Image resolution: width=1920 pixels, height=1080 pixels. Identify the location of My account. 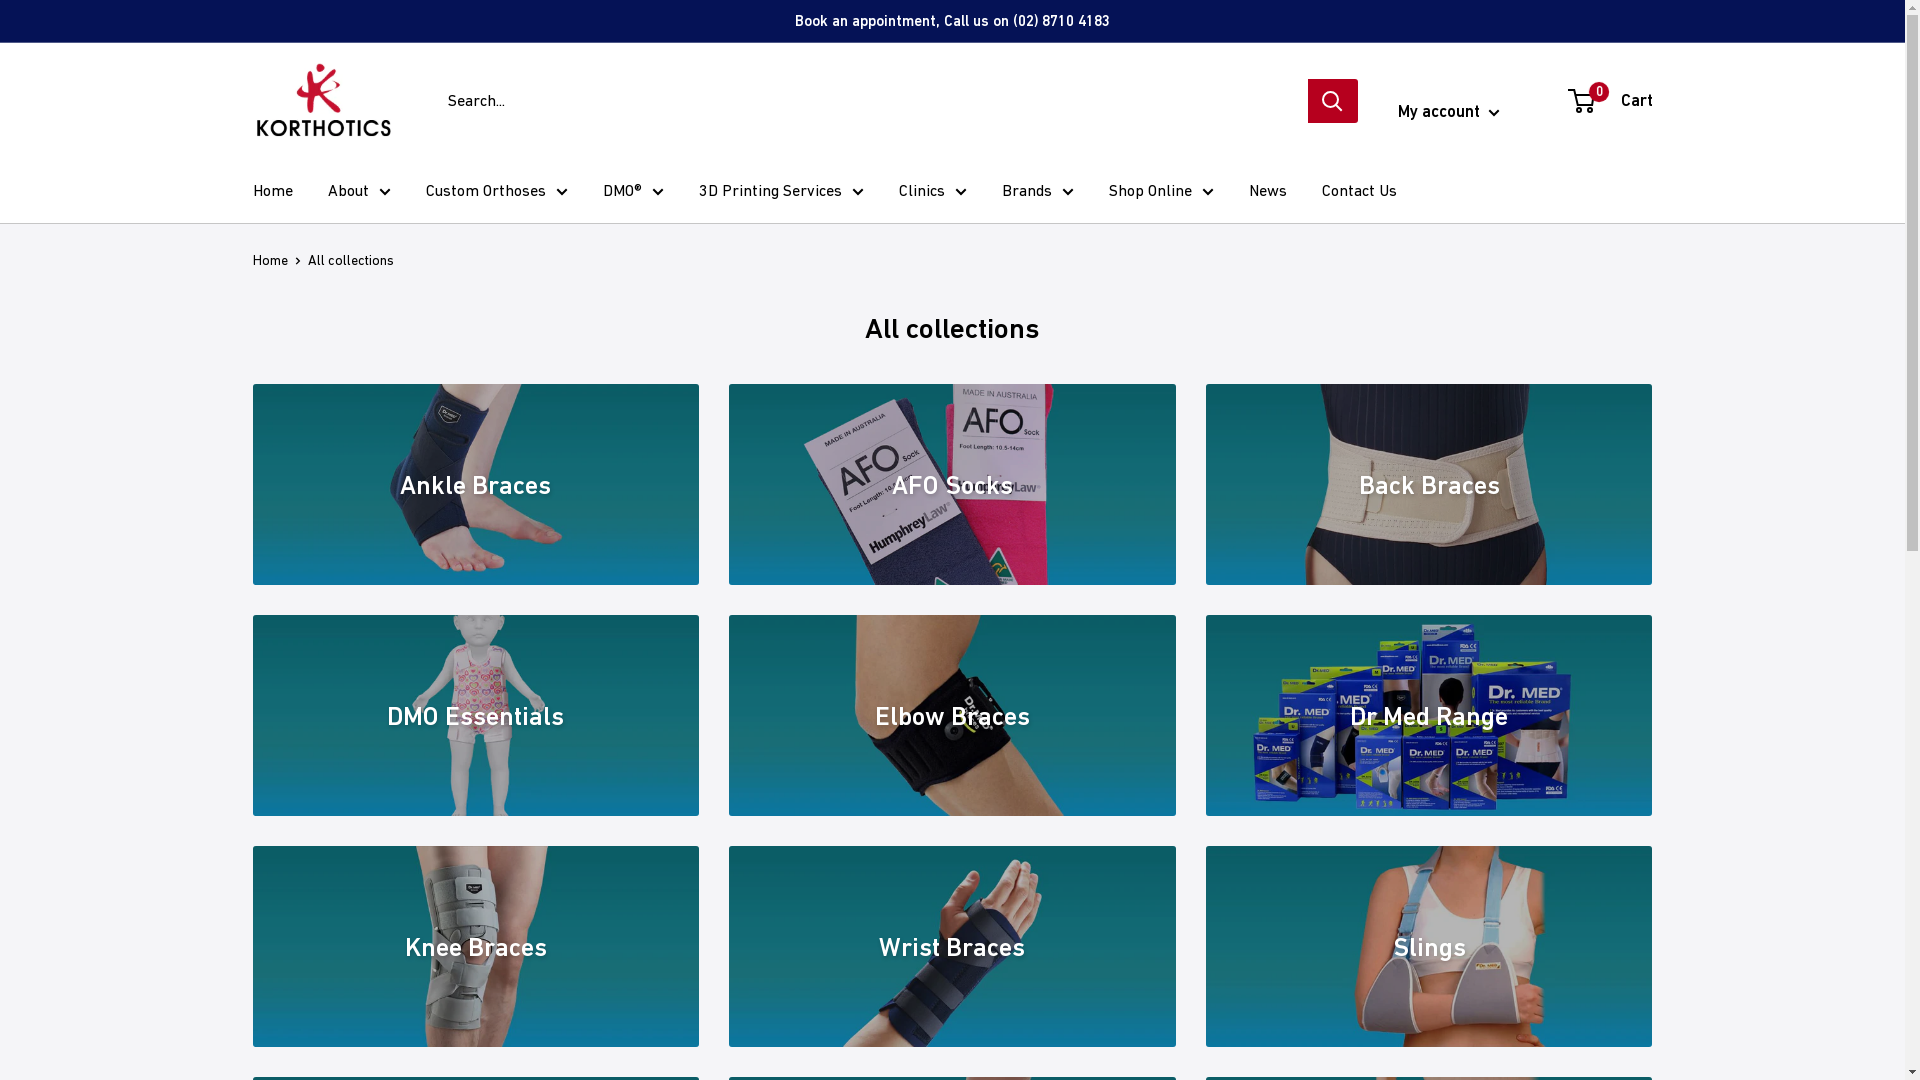
(1449, 112).